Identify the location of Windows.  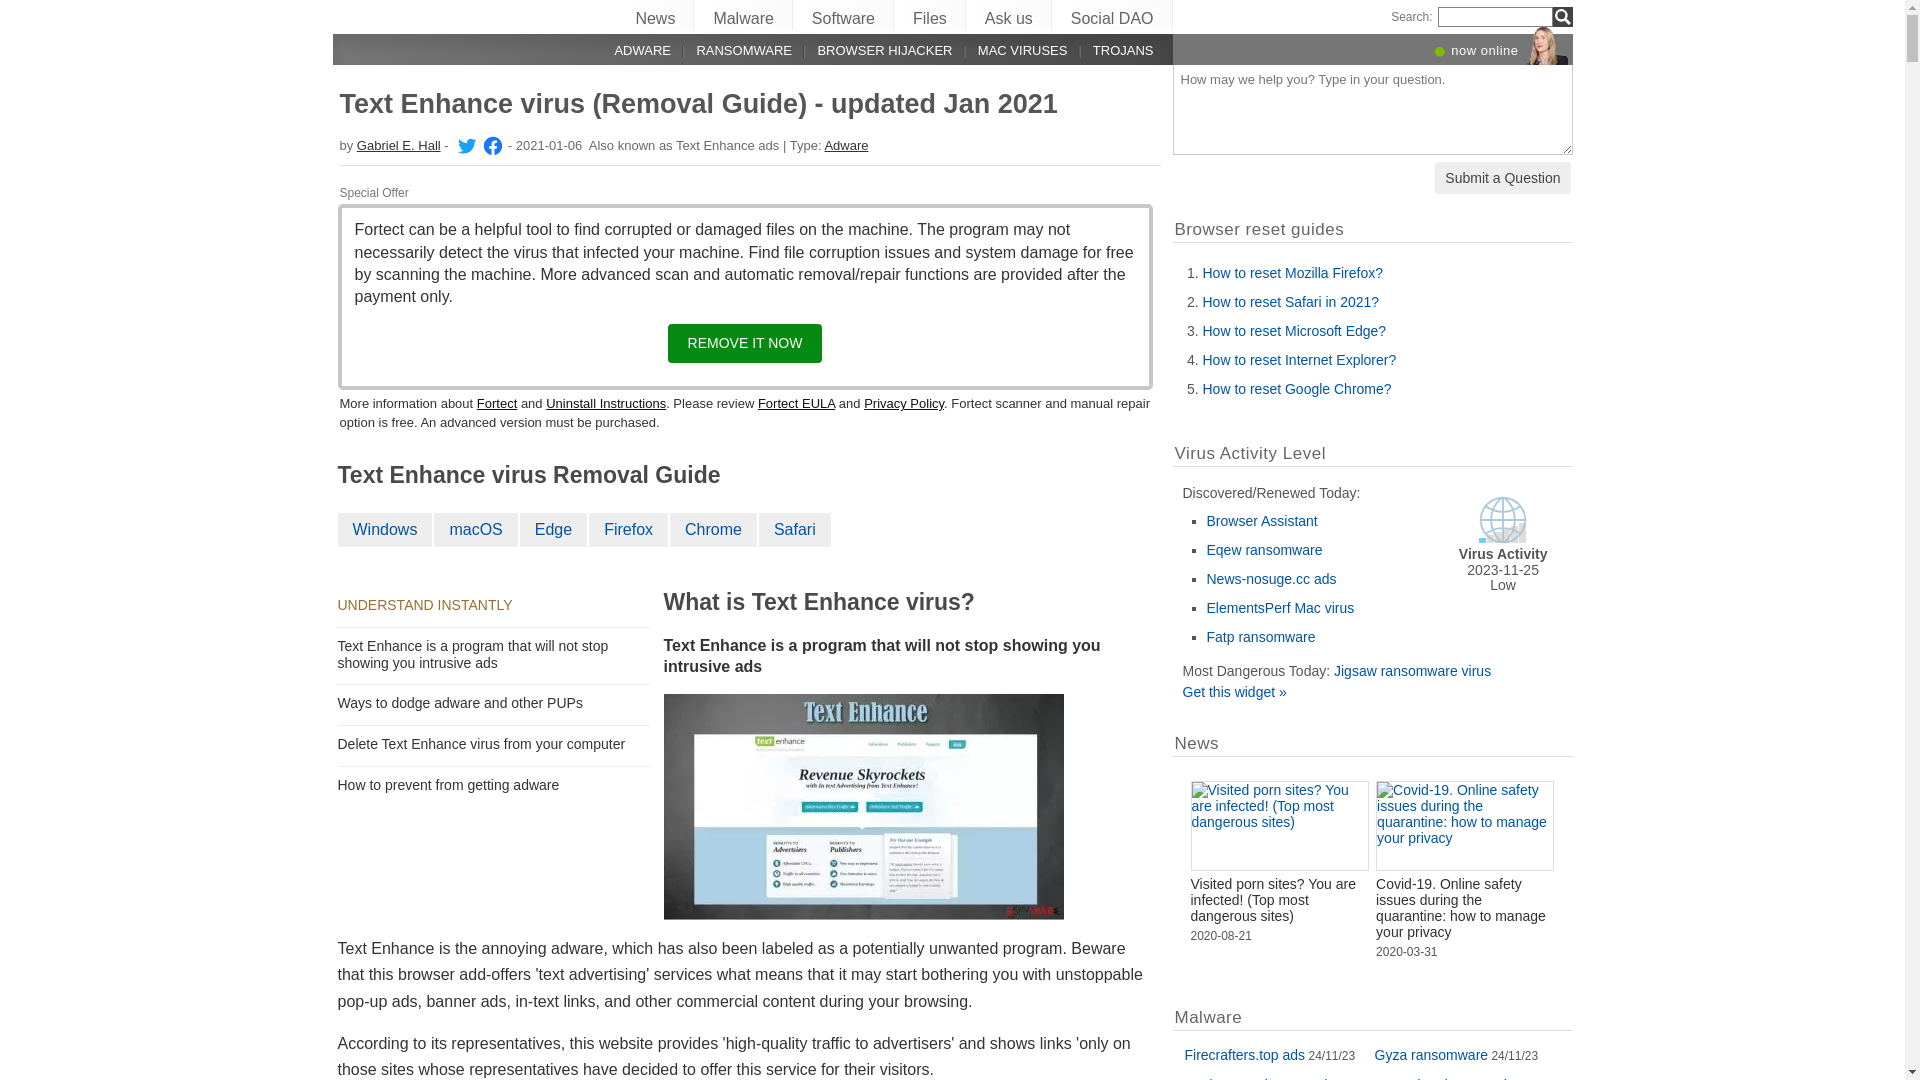
(386, 530).